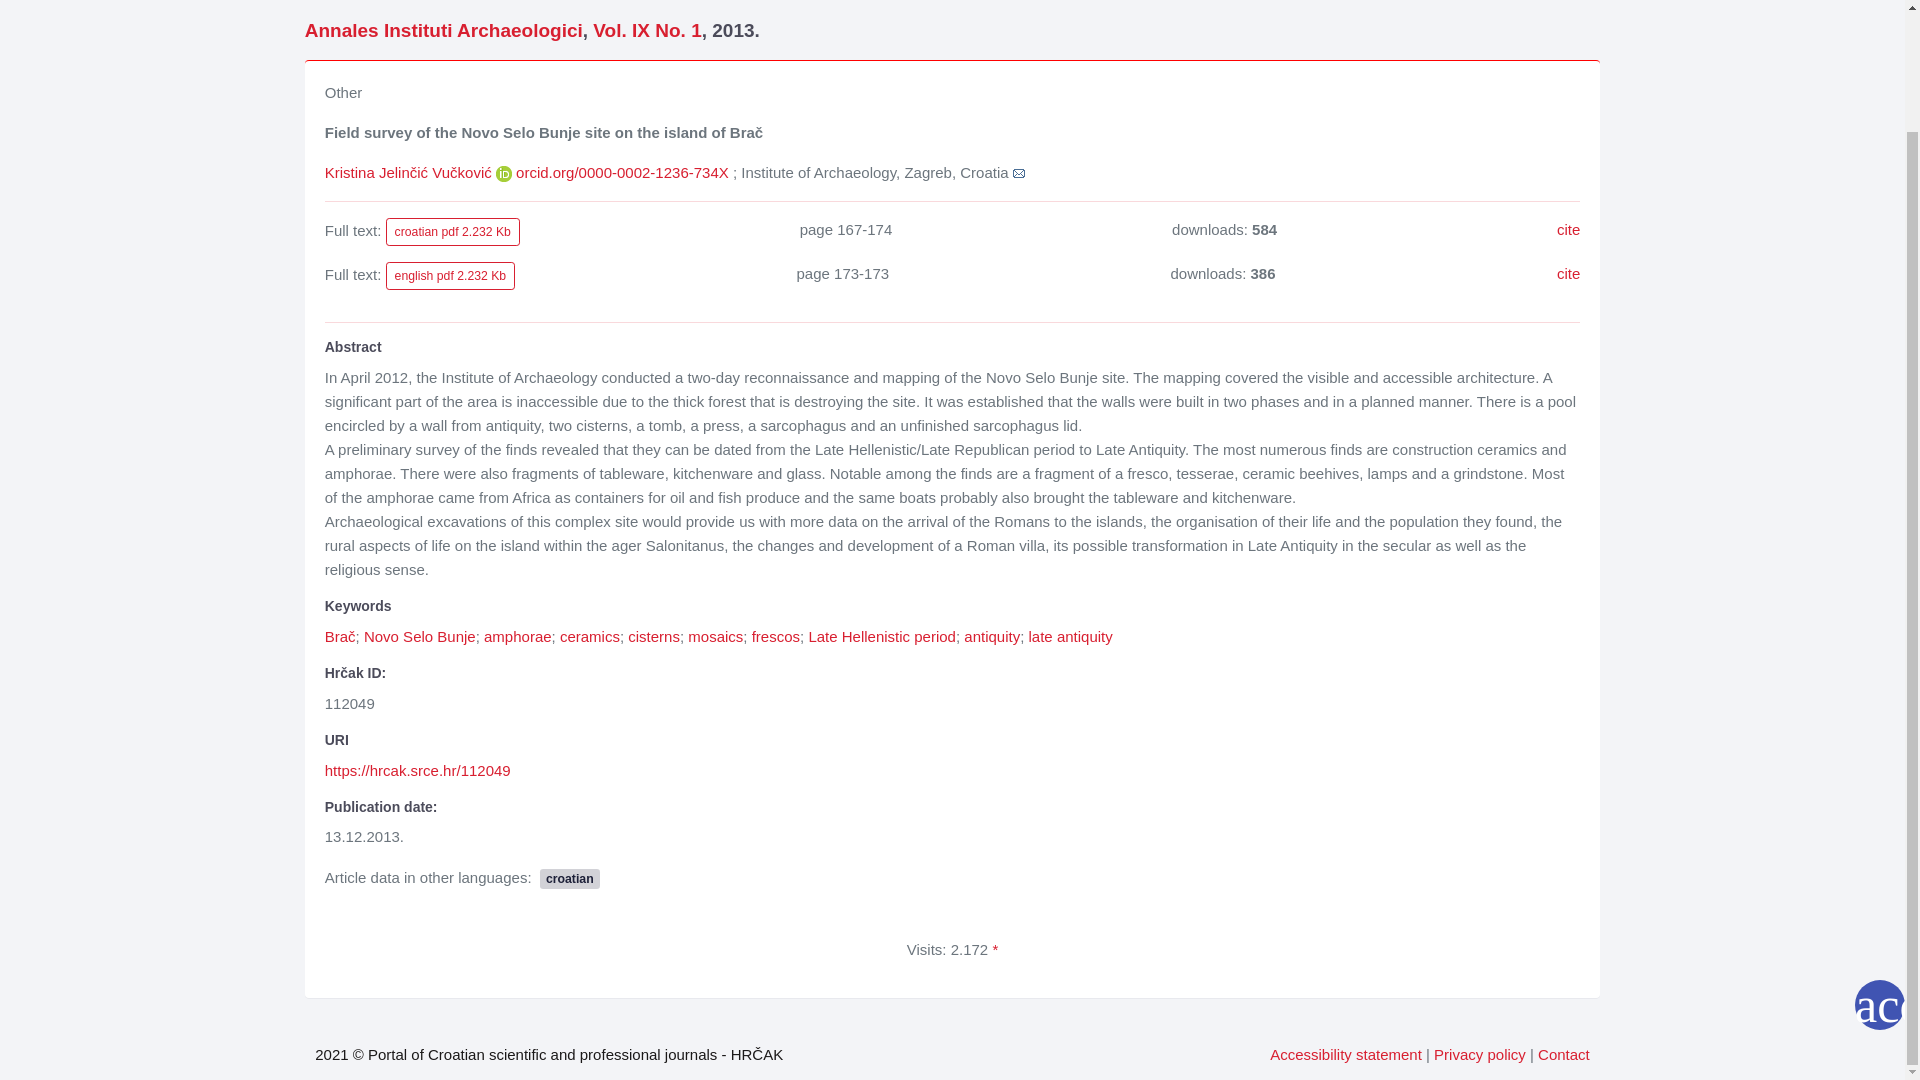 The image size is (1920, 1080). I want to click on mail, so click(1019, 173).